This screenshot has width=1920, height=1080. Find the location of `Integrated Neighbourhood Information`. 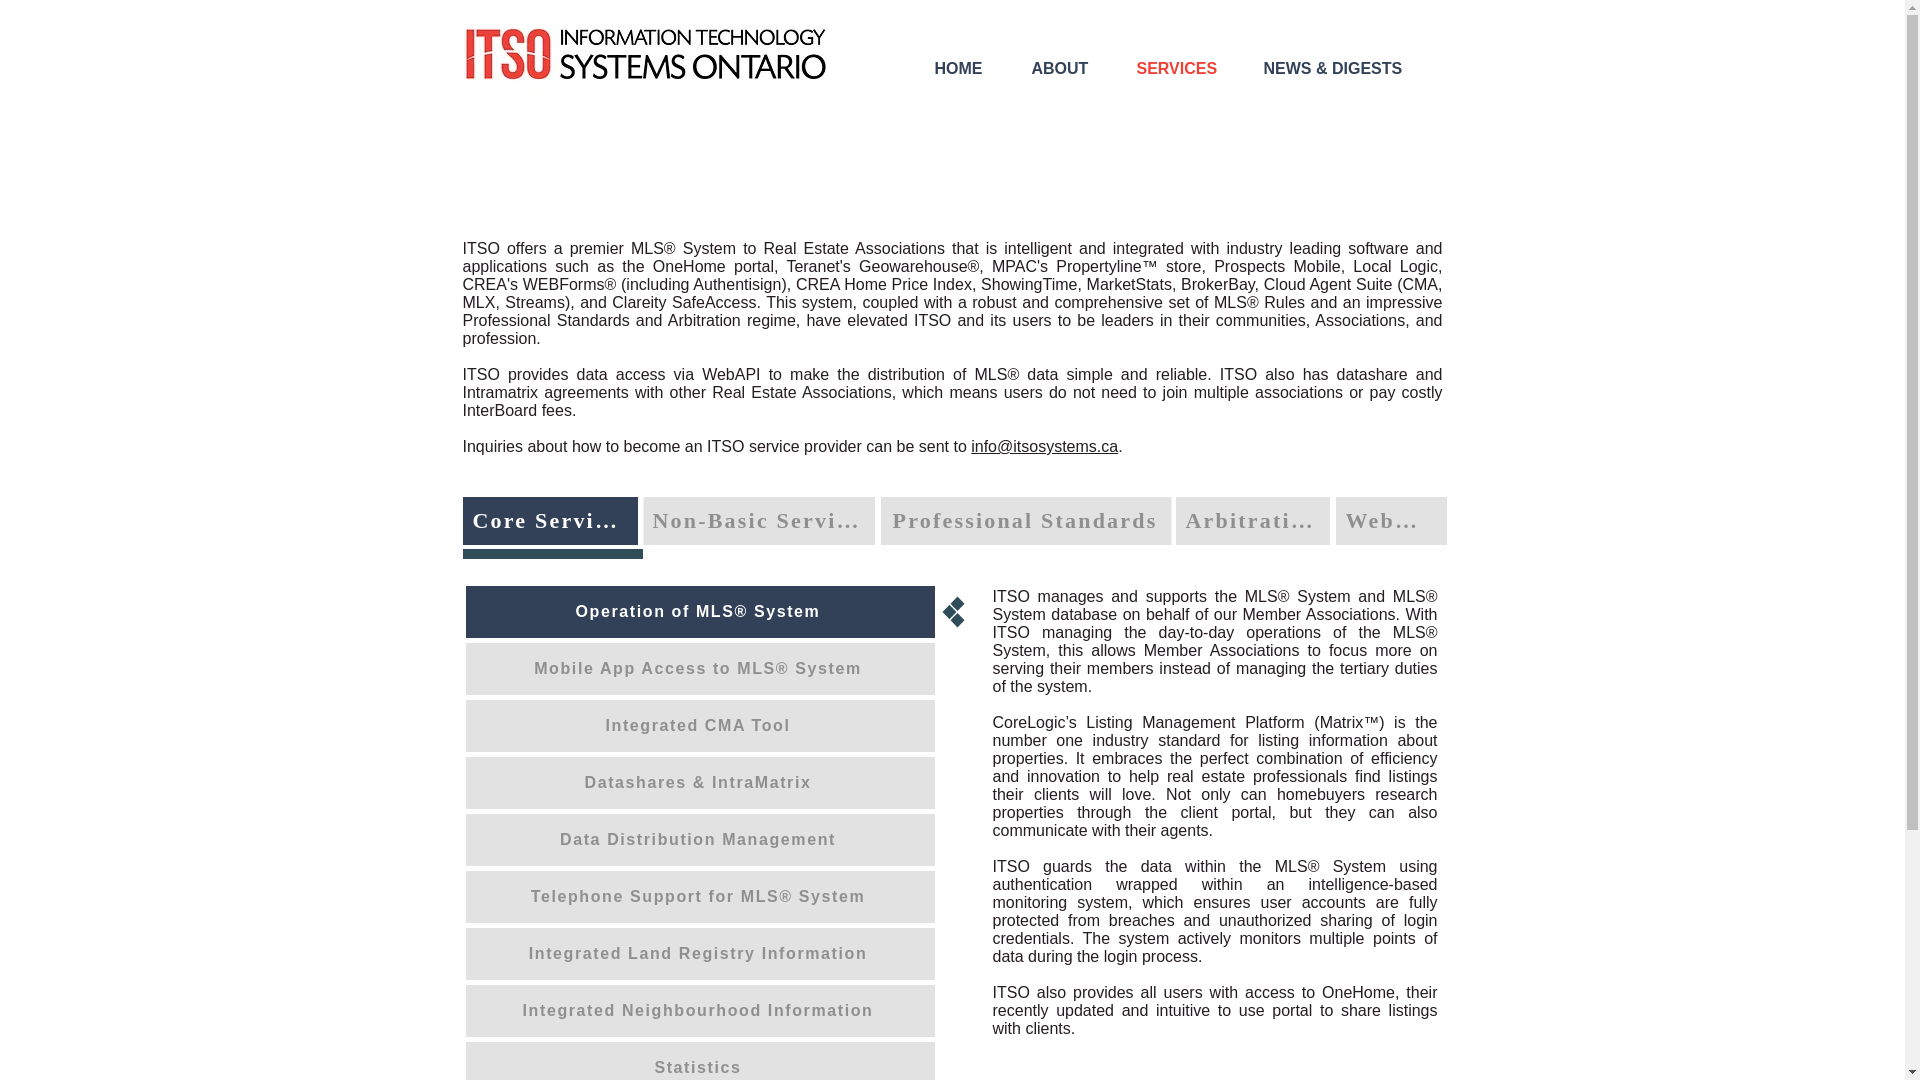

Integrated Neighbourhood Information is located at coordinates (700, 1010).